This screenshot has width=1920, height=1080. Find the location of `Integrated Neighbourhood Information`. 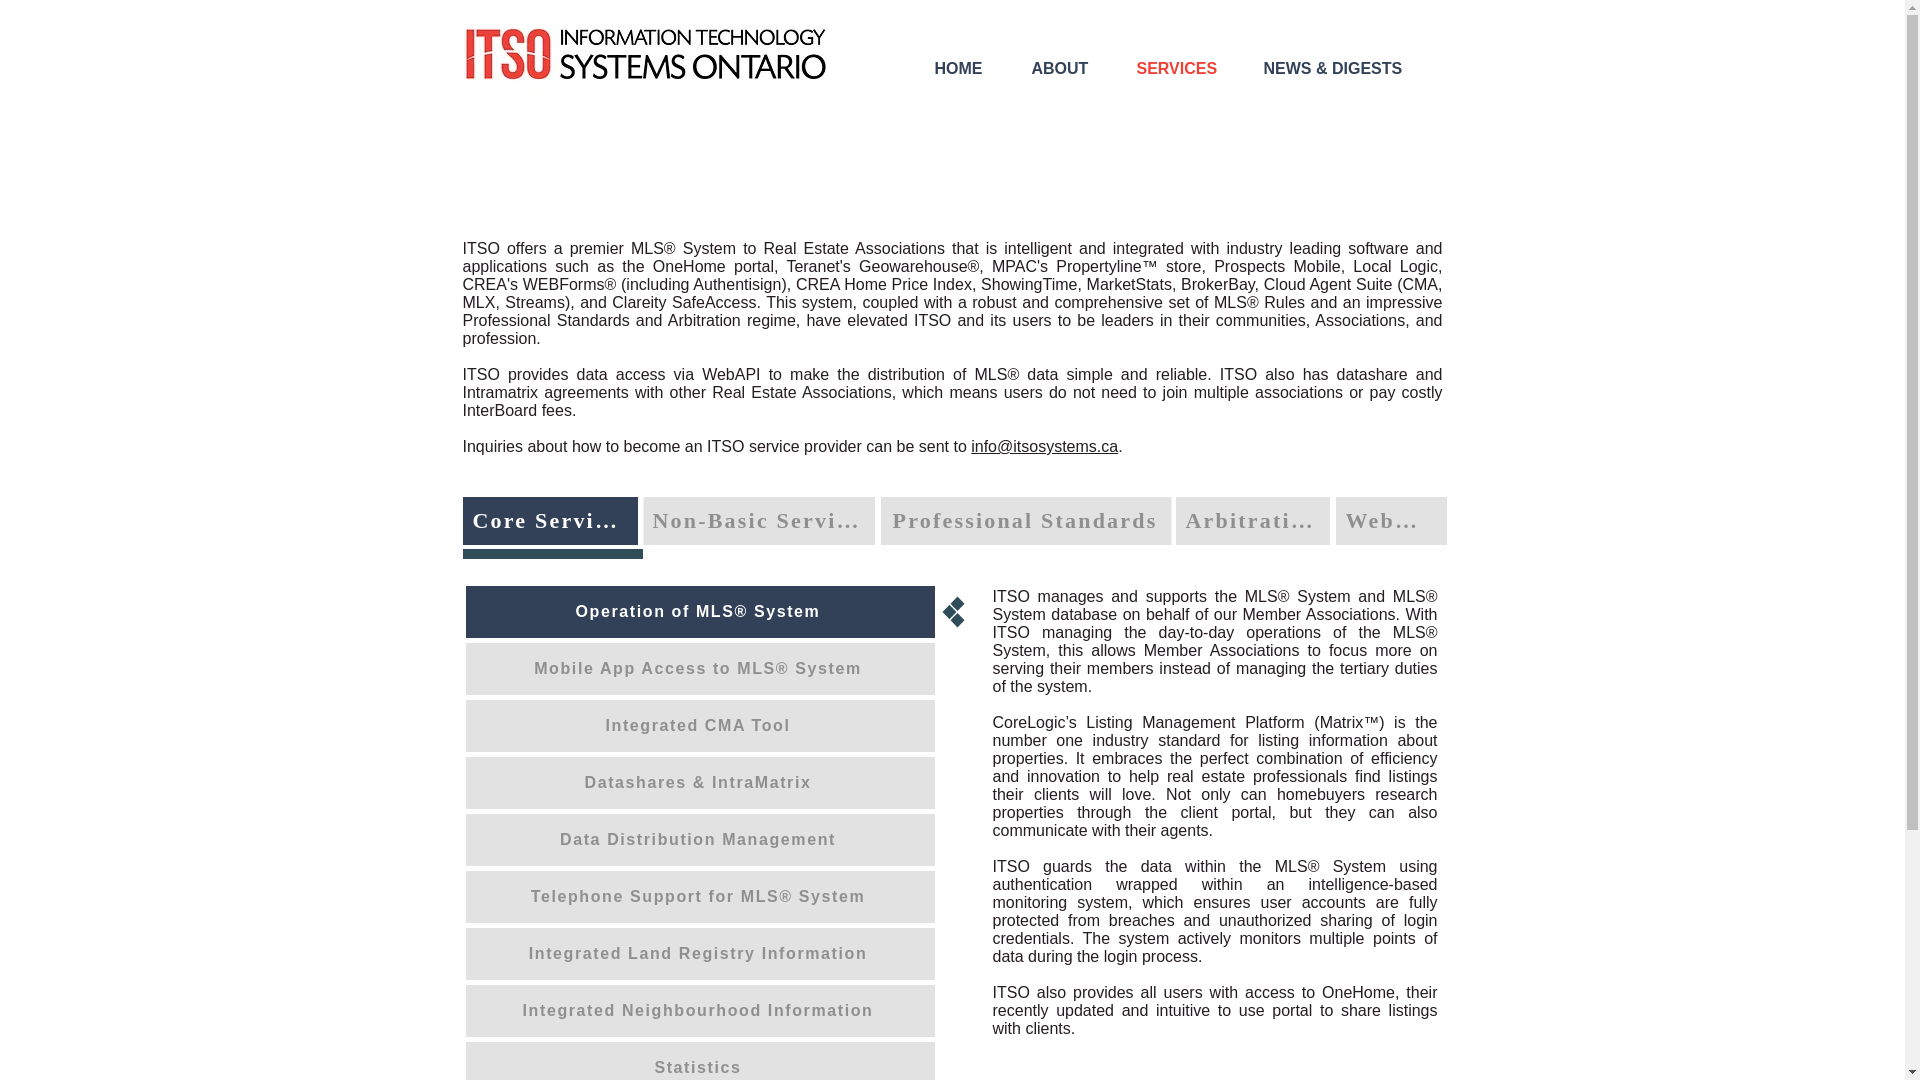

Integrated Neighbourhood Information is located at coordinates (700, 1010).